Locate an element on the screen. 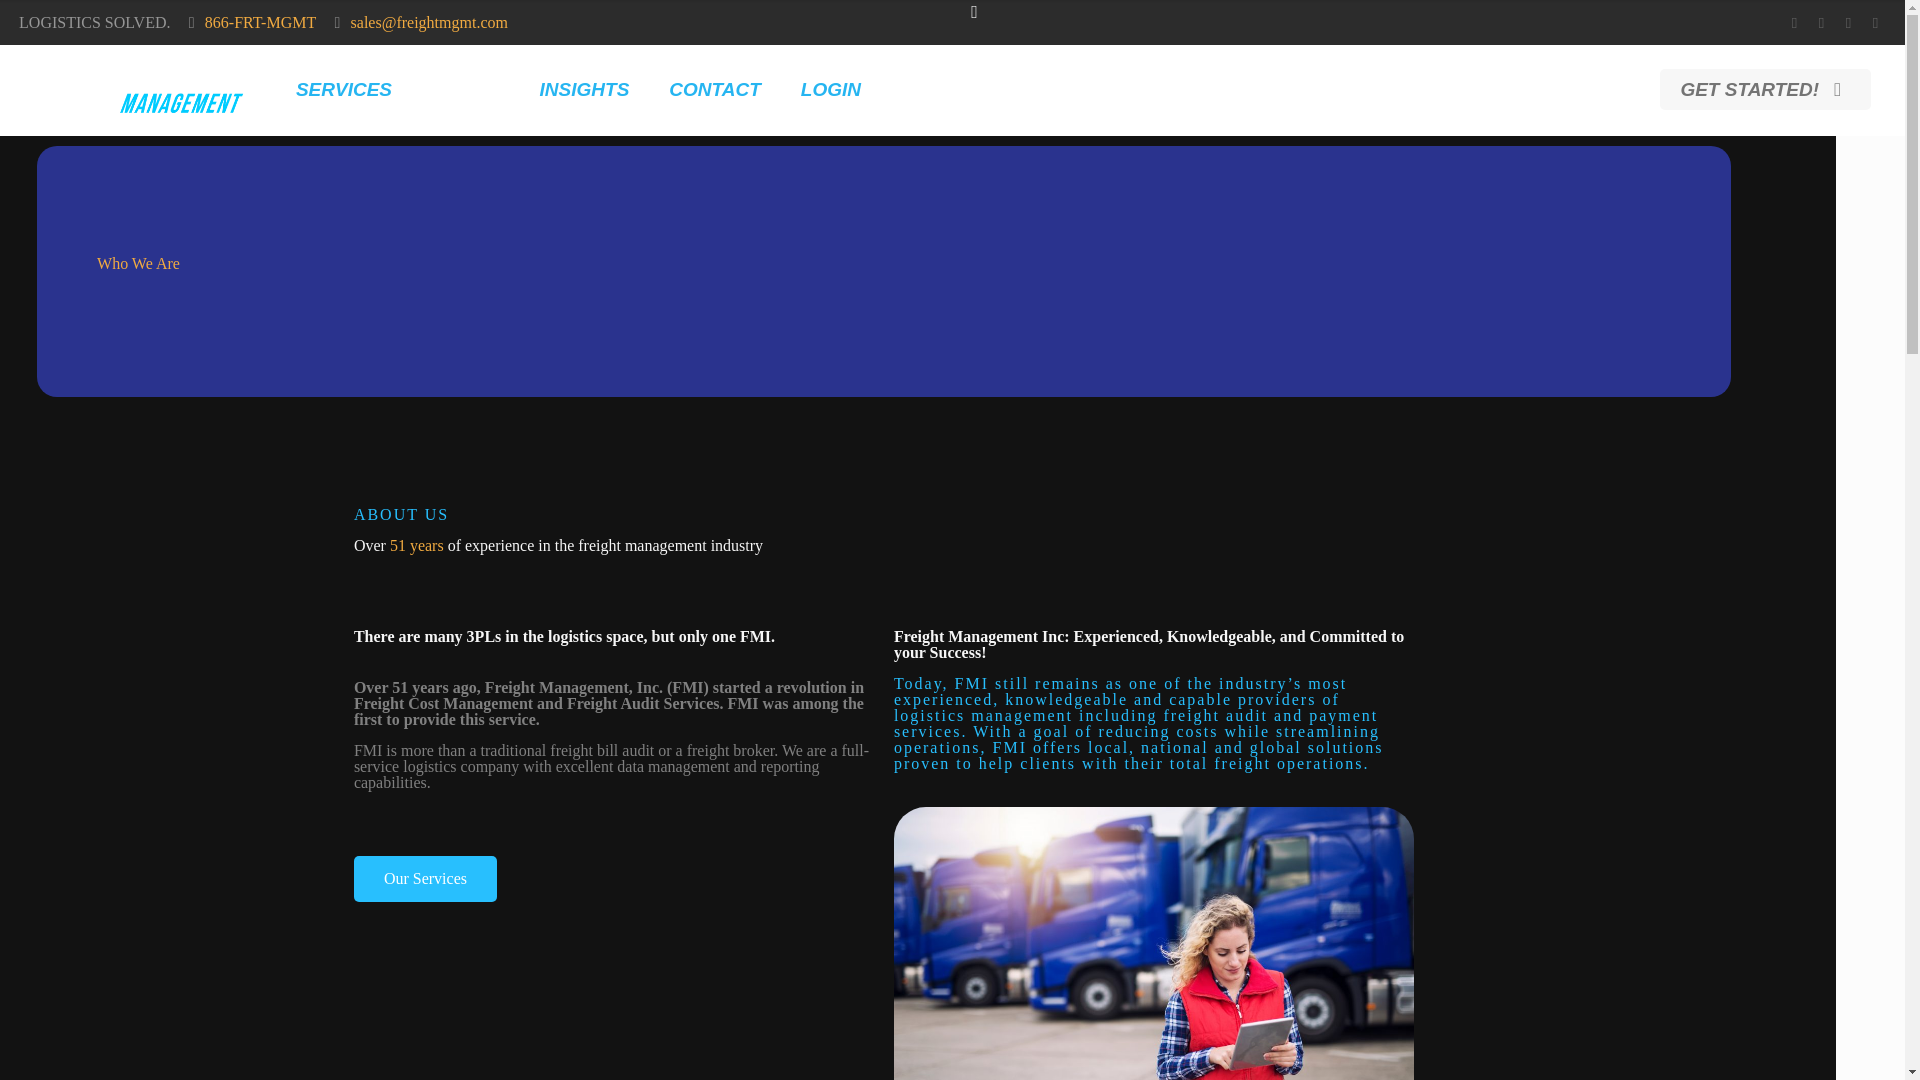 Image resolution: width=1920 pixels, height=1080 pixels. ABOUT is located at coordinates (466, 90).